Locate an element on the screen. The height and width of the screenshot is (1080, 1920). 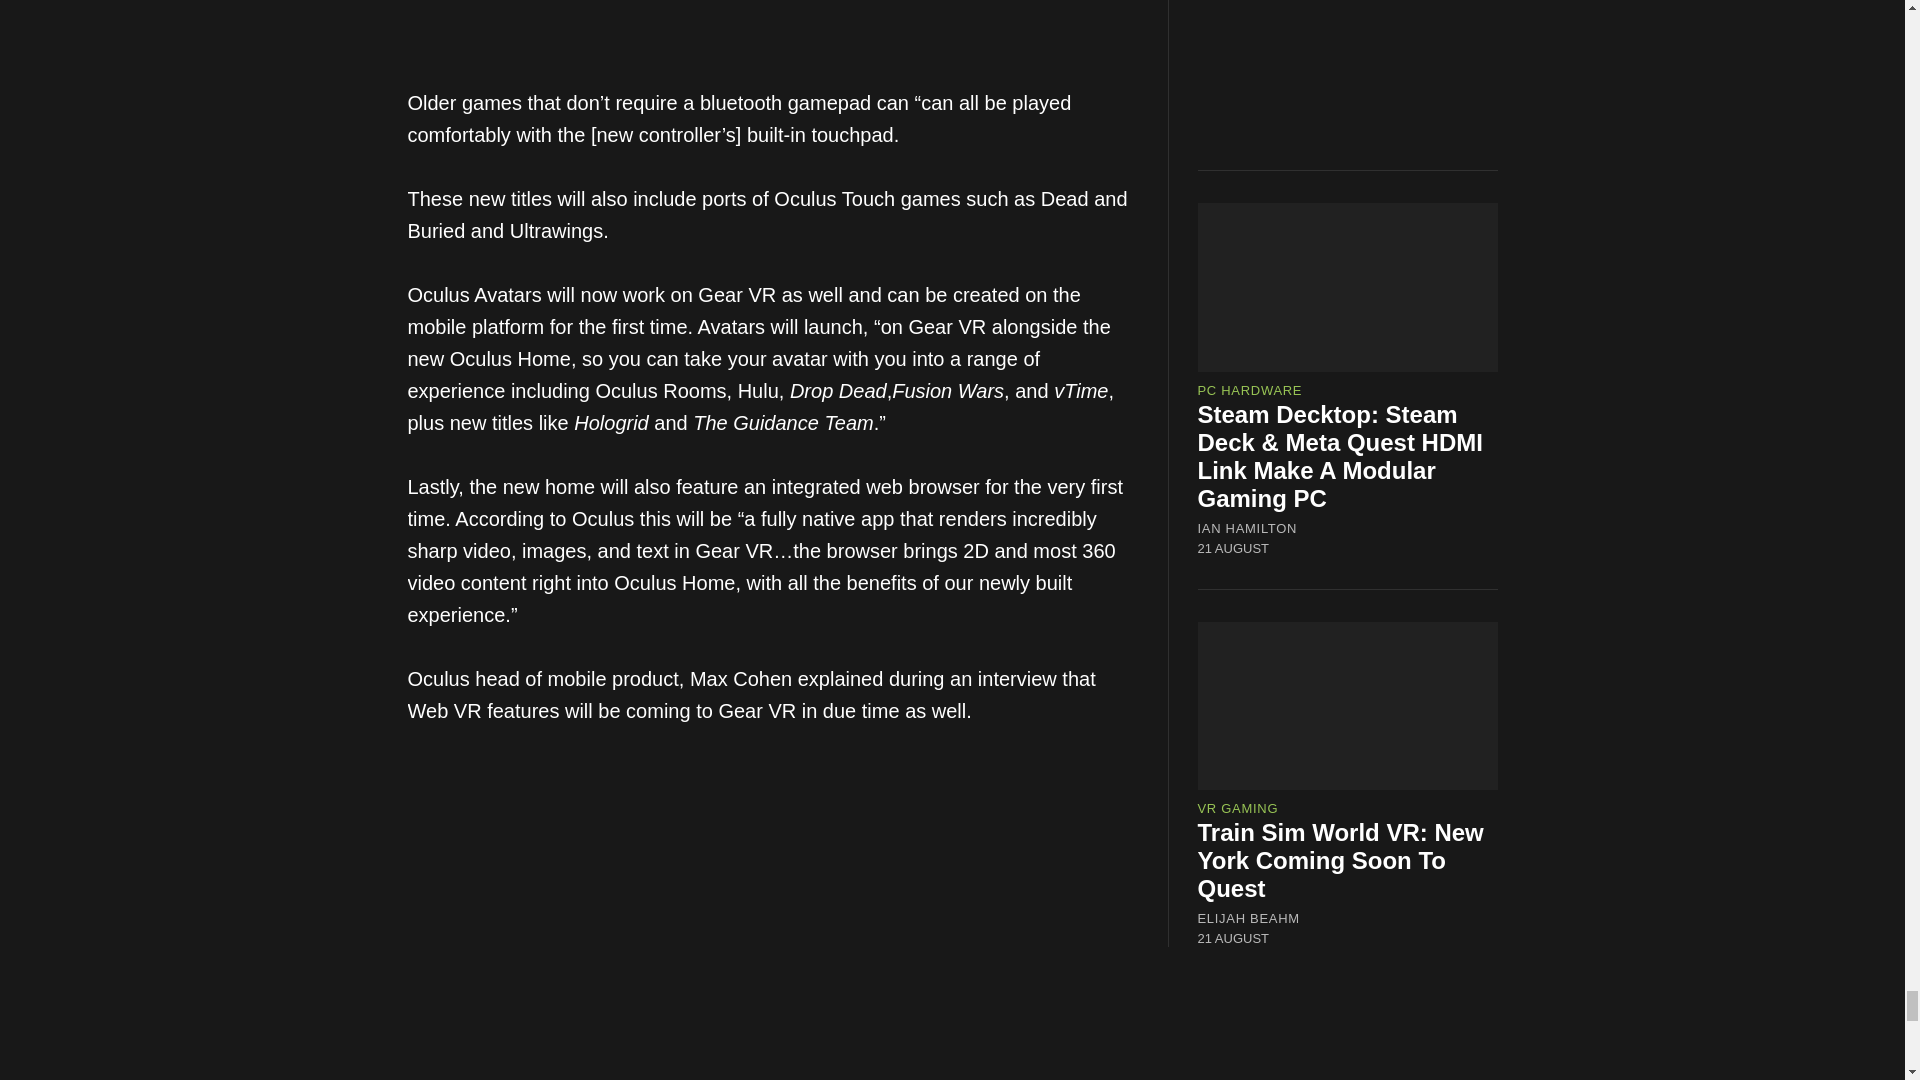
VR GAMING is located at coordinates (1238, 808).